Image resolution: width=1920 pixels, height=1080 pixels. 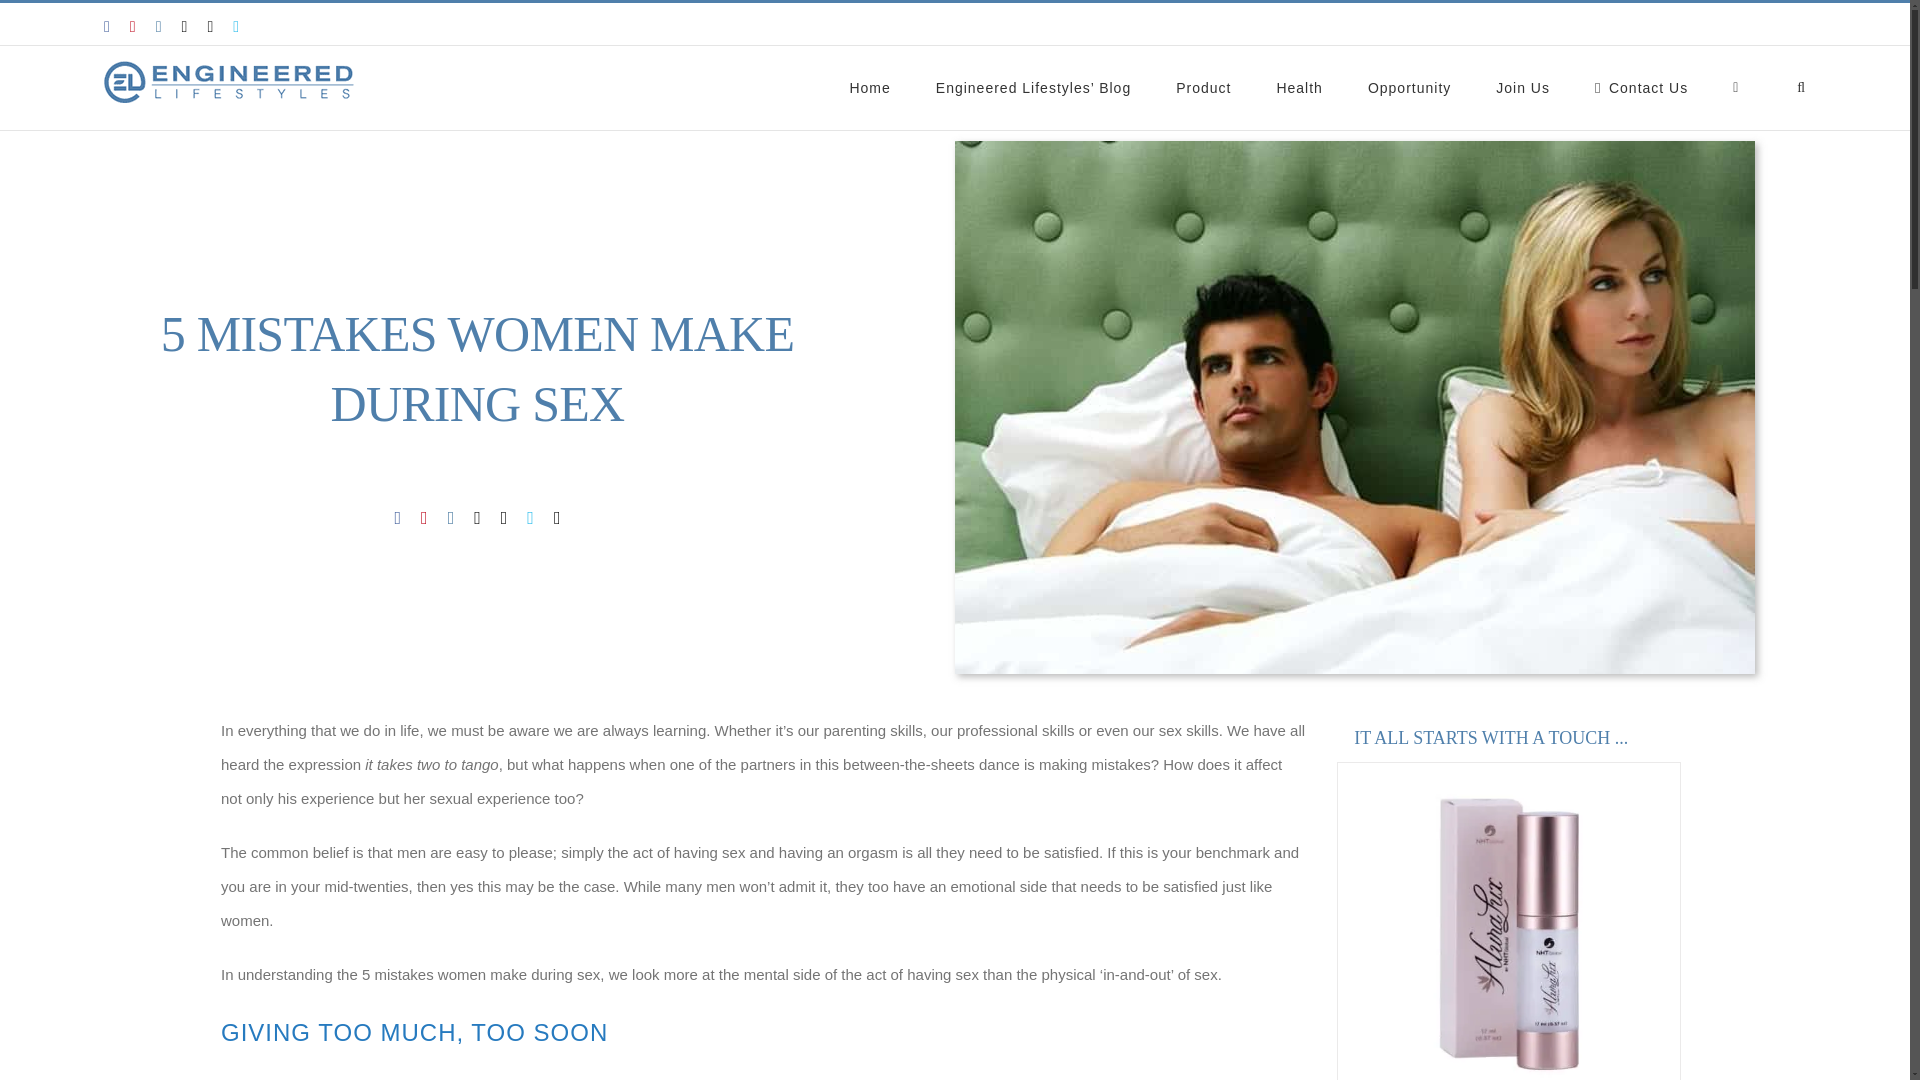 I want to click on Develop Your Entrepreneurial Plan for Success Today, so click(x=1409, y=88).